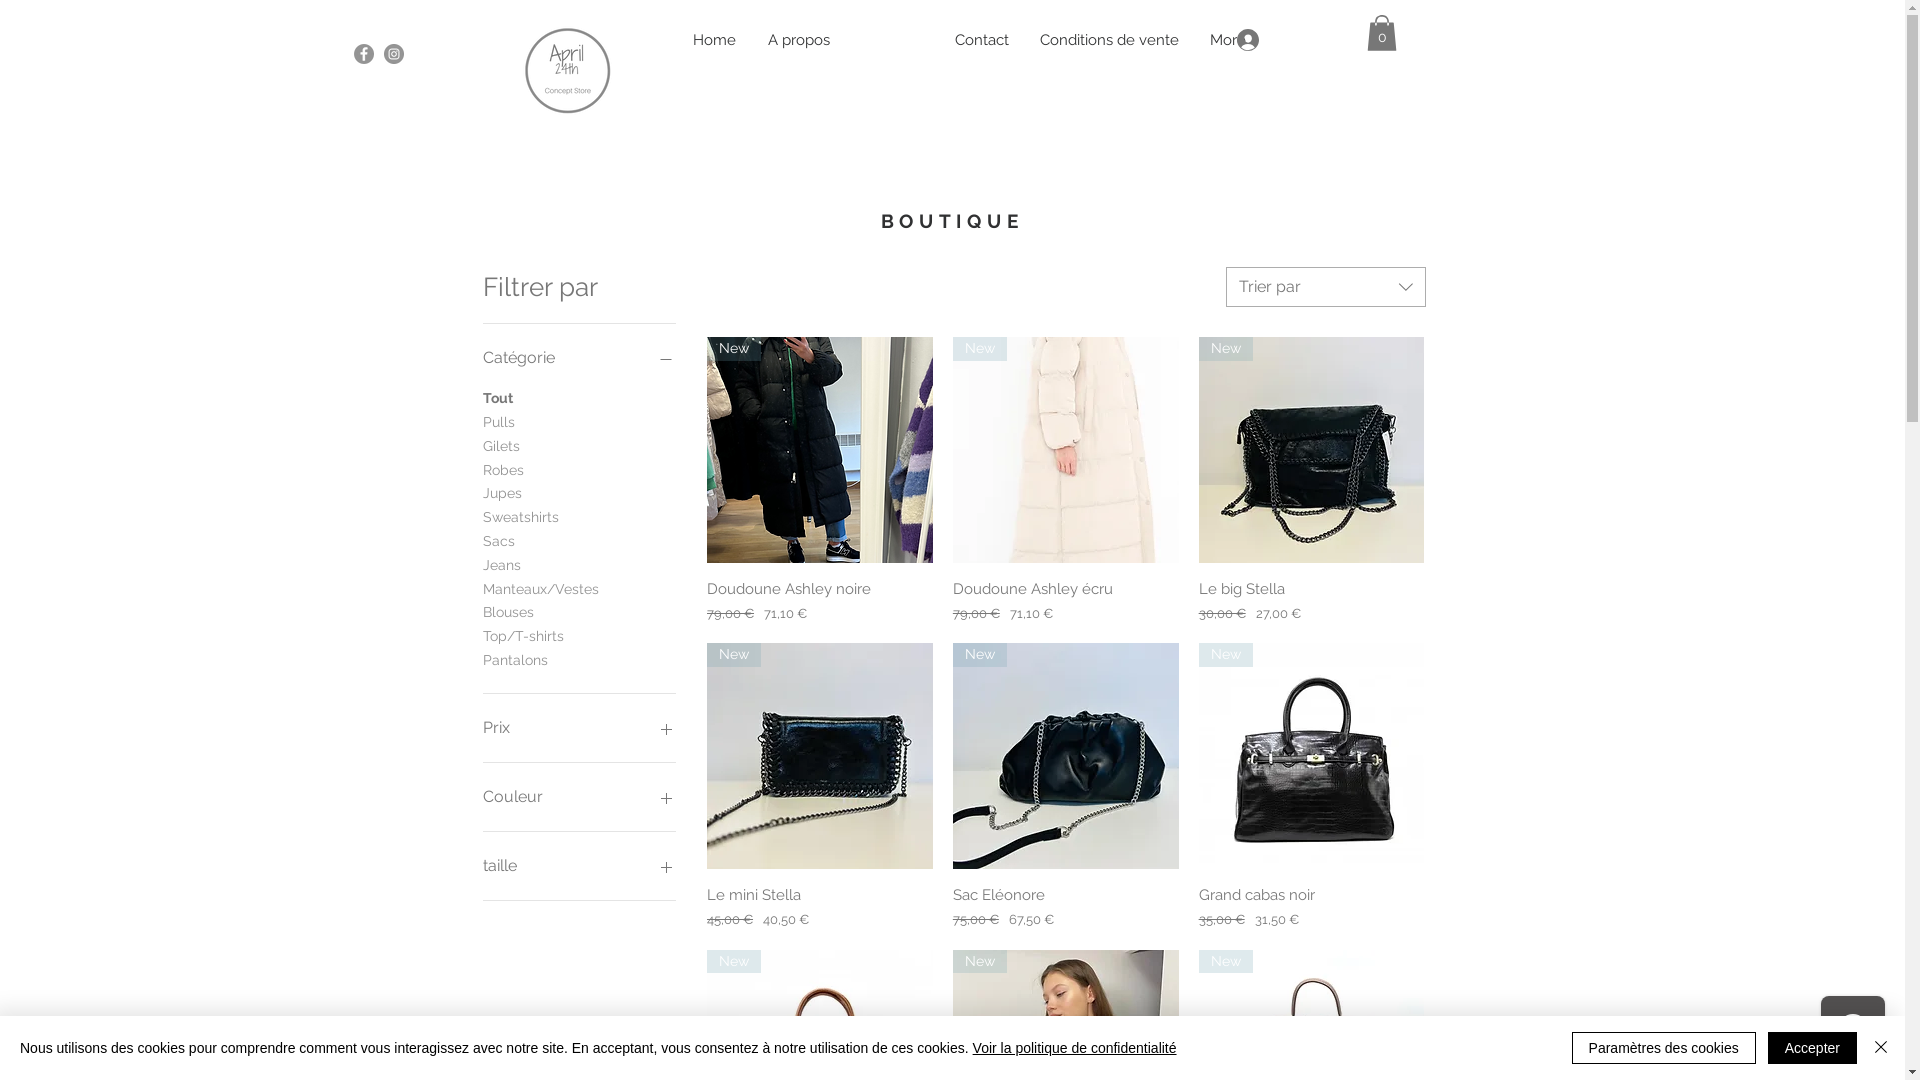 This screenshot has height=1080, width=1920. What do you see at coordinates (1066, 450) in the screenshot?
I see `New` at bounding box center [1066, 450].